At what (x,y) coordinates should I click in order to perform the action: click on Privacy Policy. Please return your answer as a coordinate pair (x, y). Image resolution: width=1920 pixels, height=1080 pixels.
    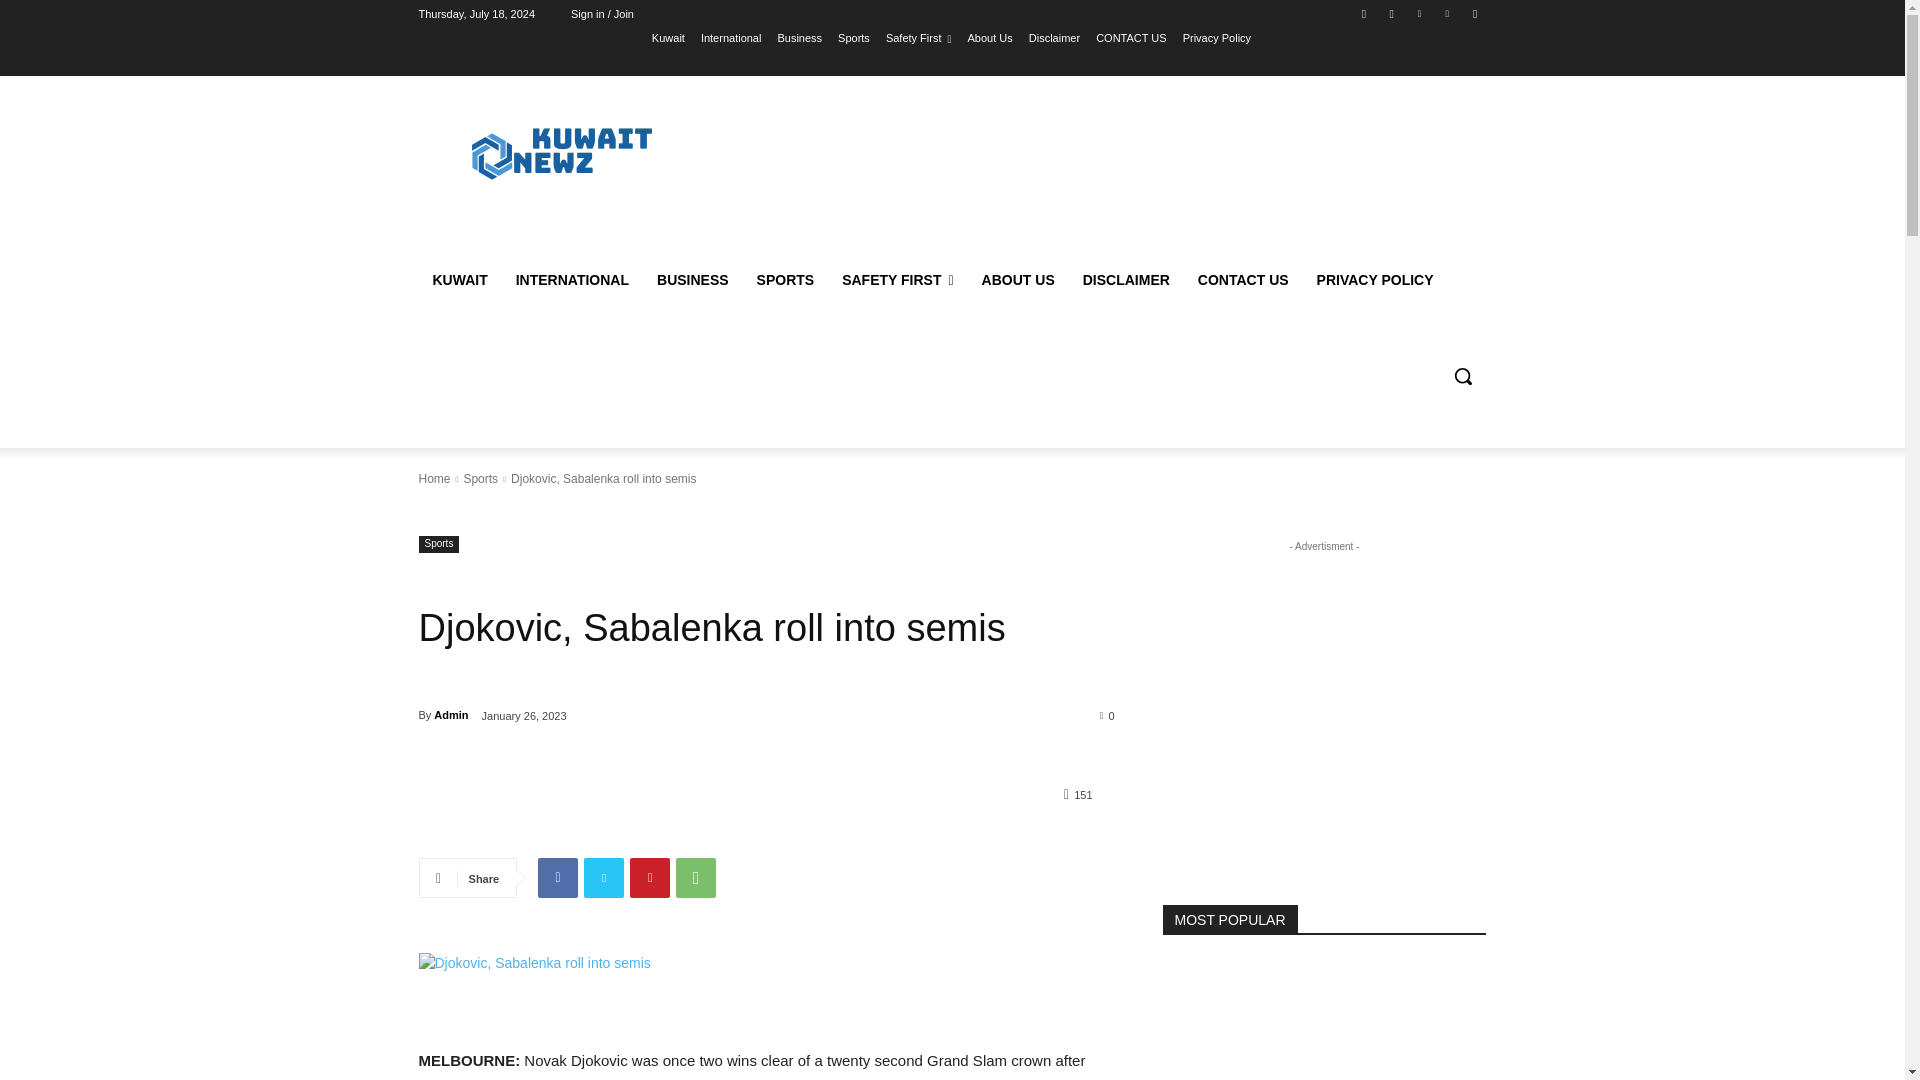
    Looking at the image, I should click on (1216, 37).